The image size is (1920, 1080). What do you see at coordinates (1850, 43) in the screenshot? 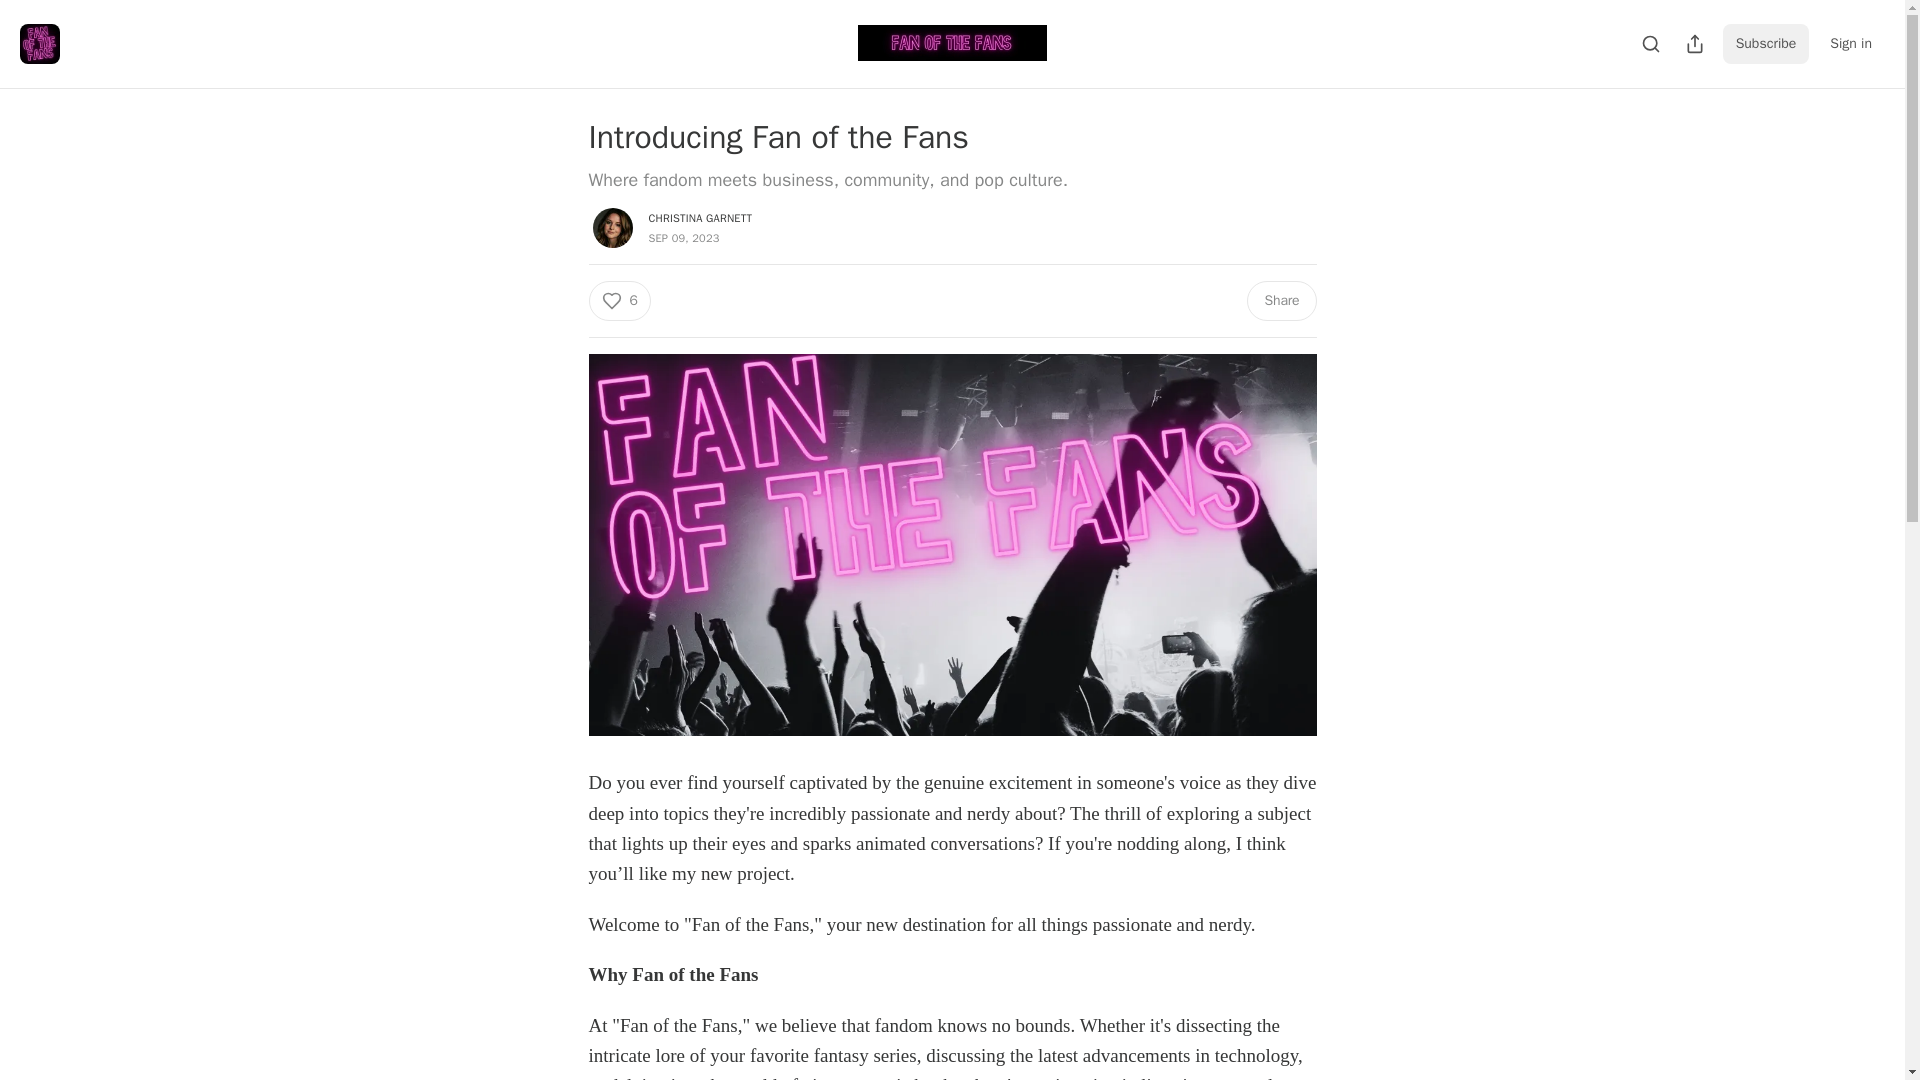
I see `Sign in` at bounding box center [1850, 43].